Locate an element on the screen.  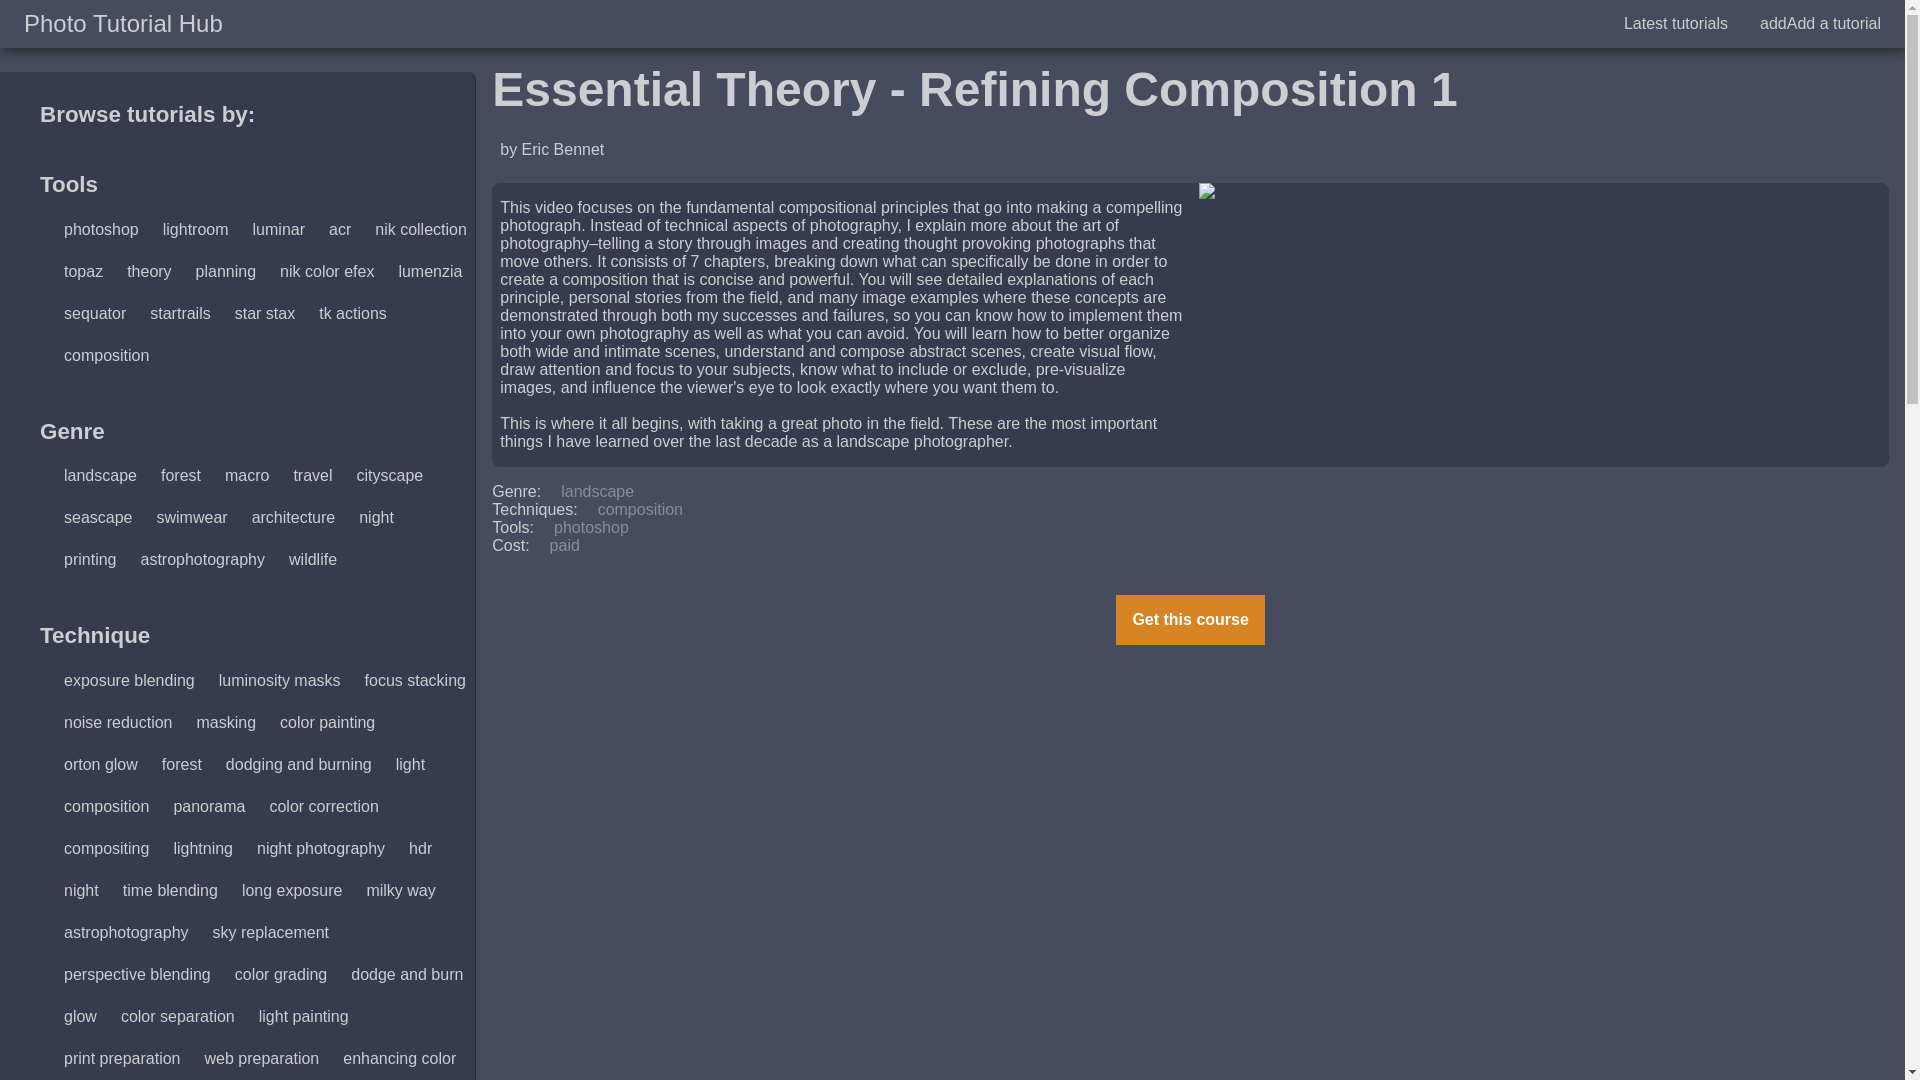
astrophotography is located at coordinates (202, 560).